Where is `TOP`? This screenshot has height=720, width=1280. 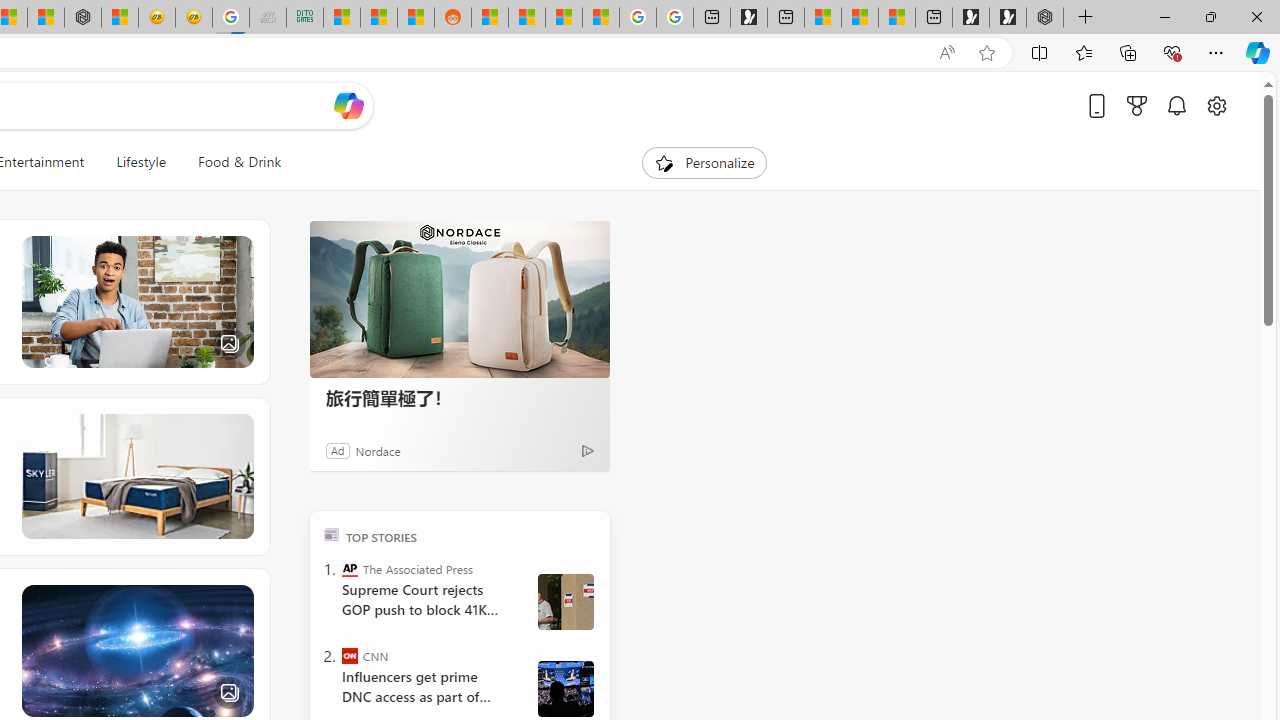
TOP is located at coordinates (332, 534).